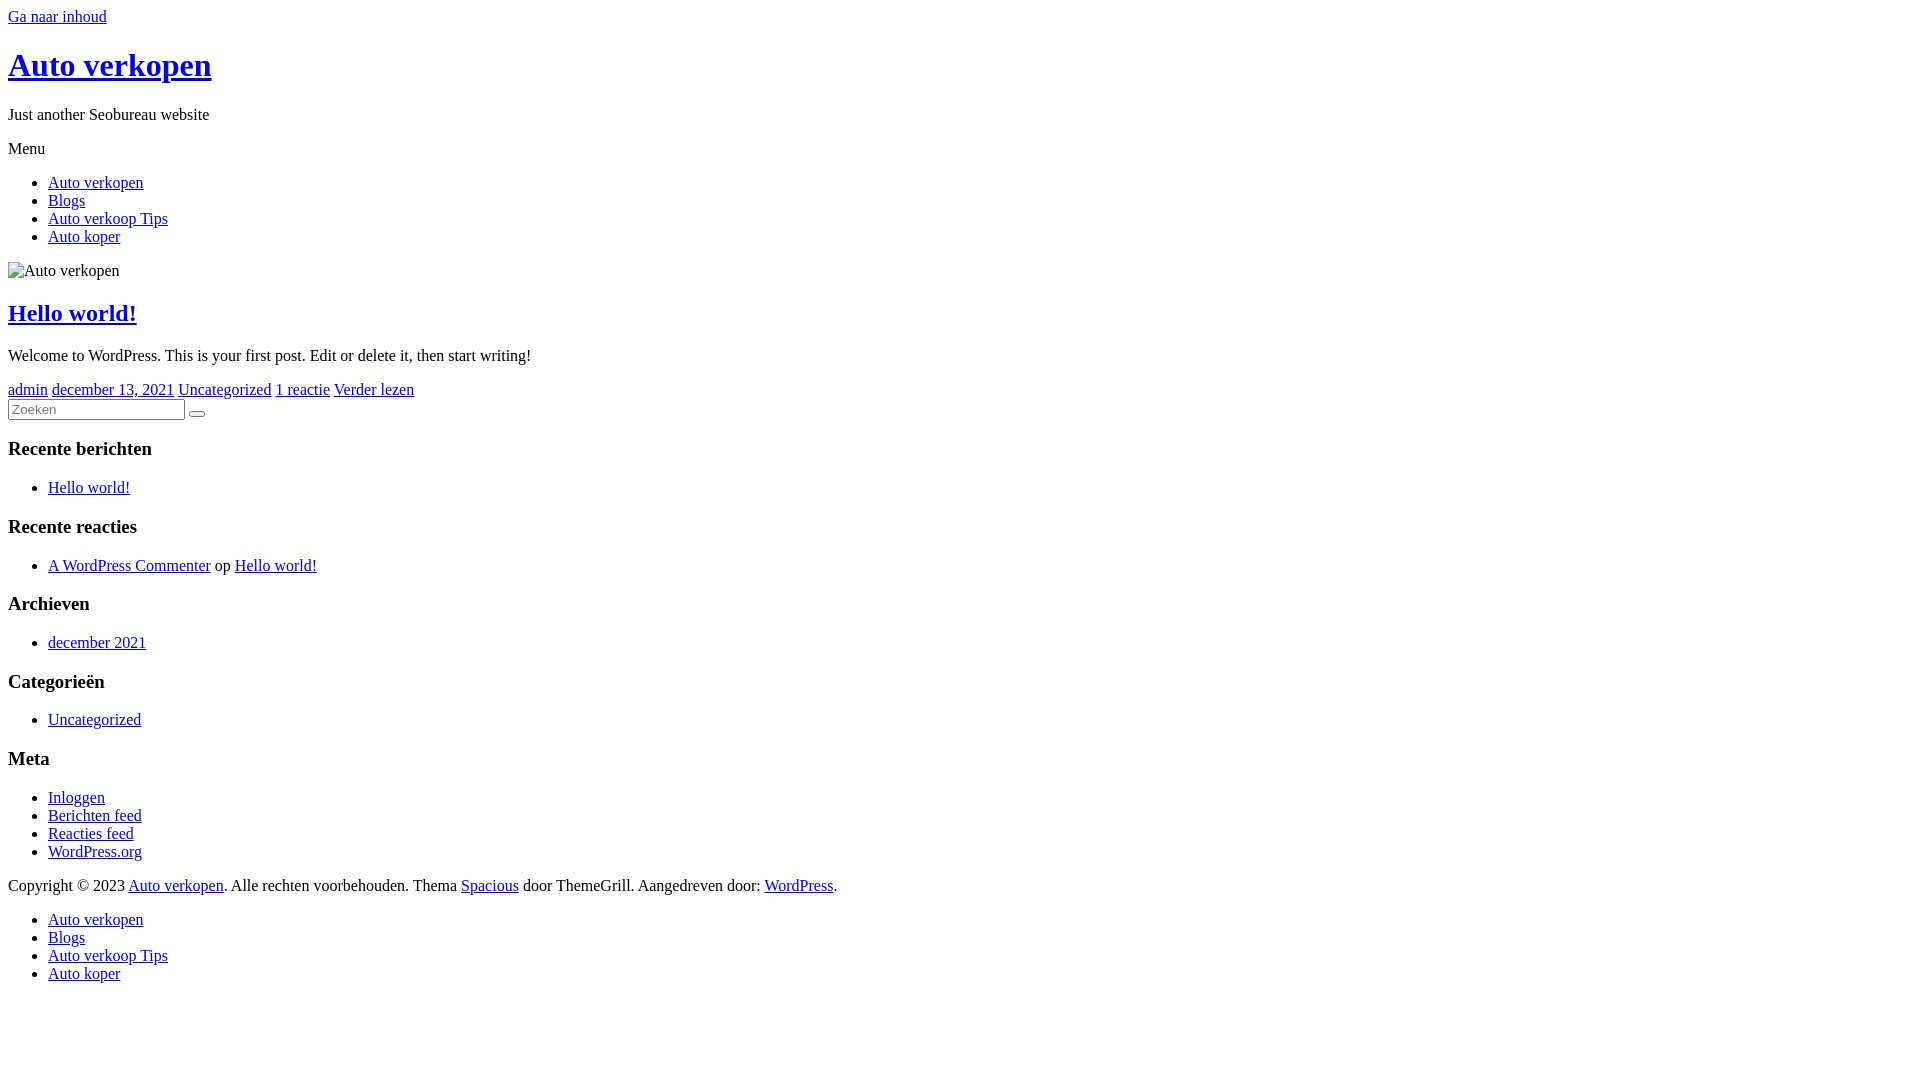 Image resolution: width=1920 pixels, height=1080 pixels. What do you see at coordinates (76, 798) in the screenshot?
I see `Inloggen` at bounding box center [76, 798].